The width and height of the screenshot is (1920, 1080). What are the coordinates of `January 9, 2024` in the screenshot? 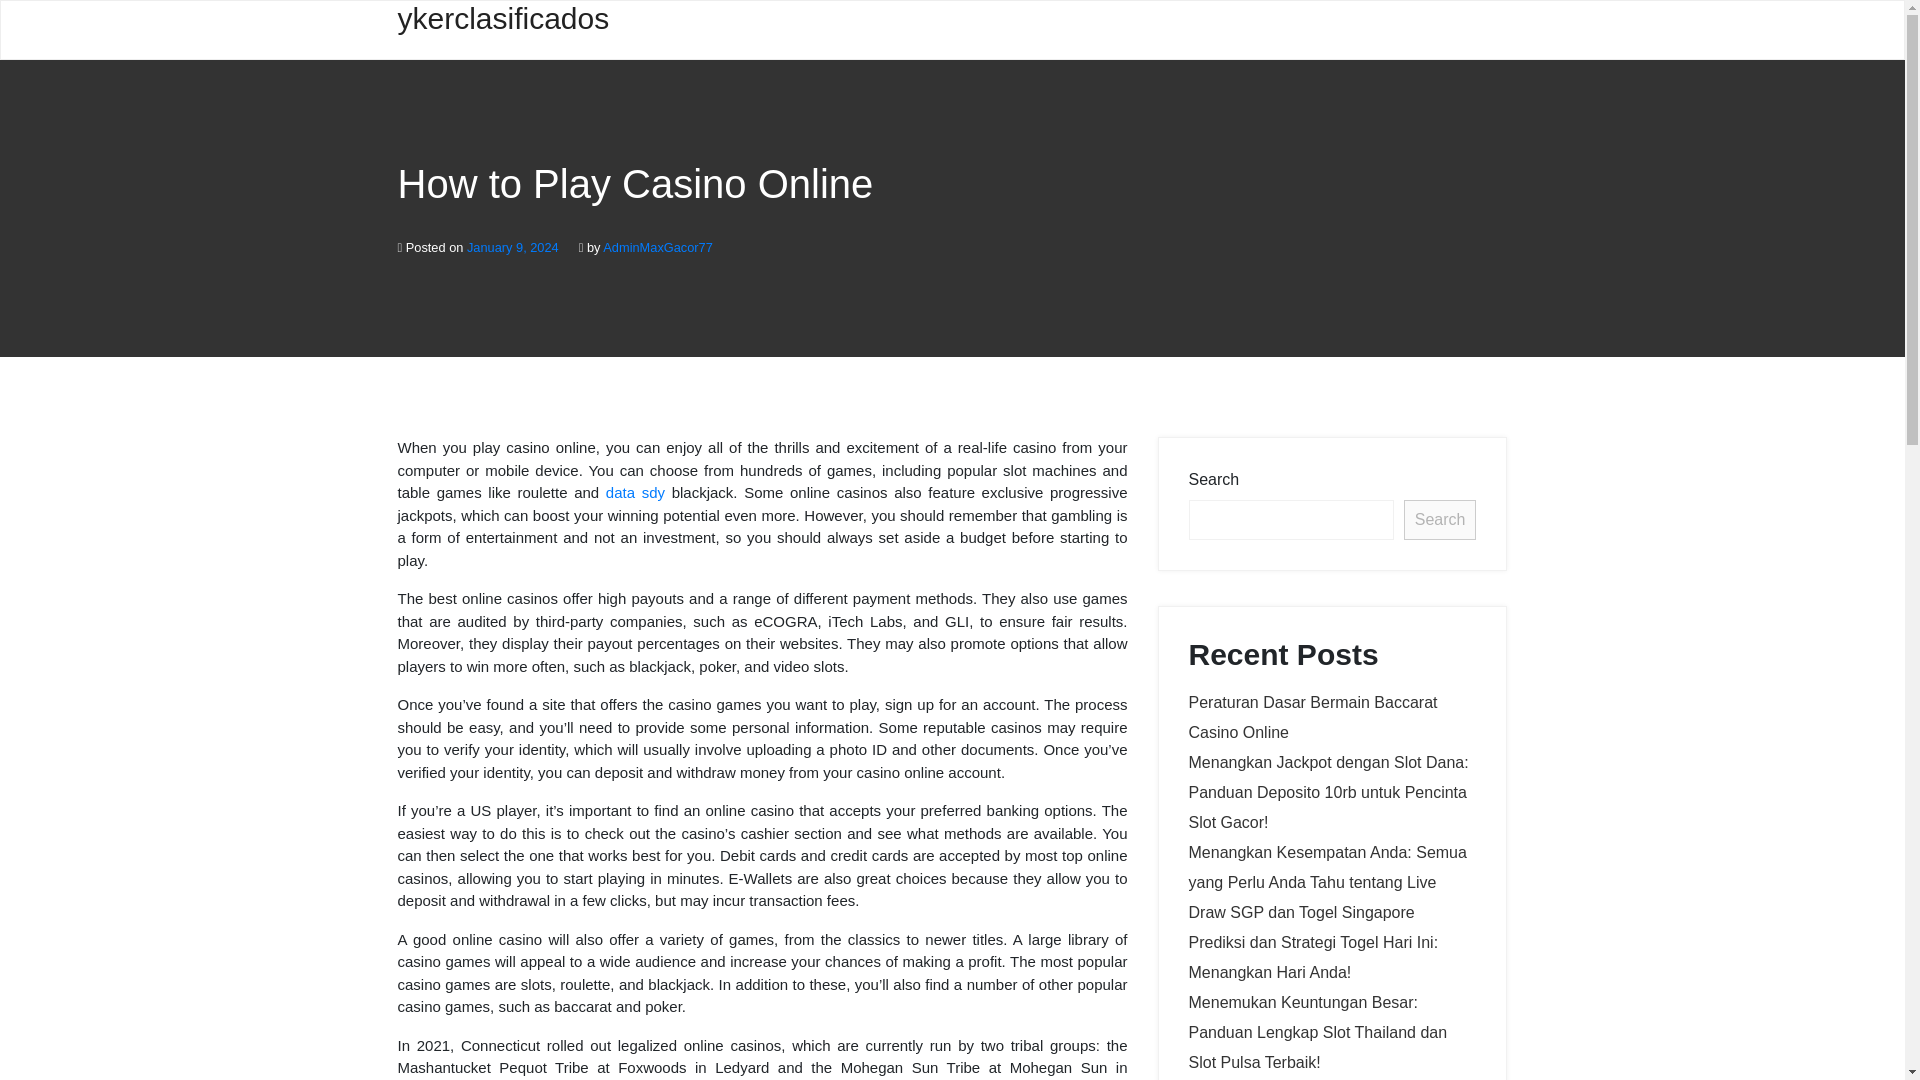 It's located at (512, 246).